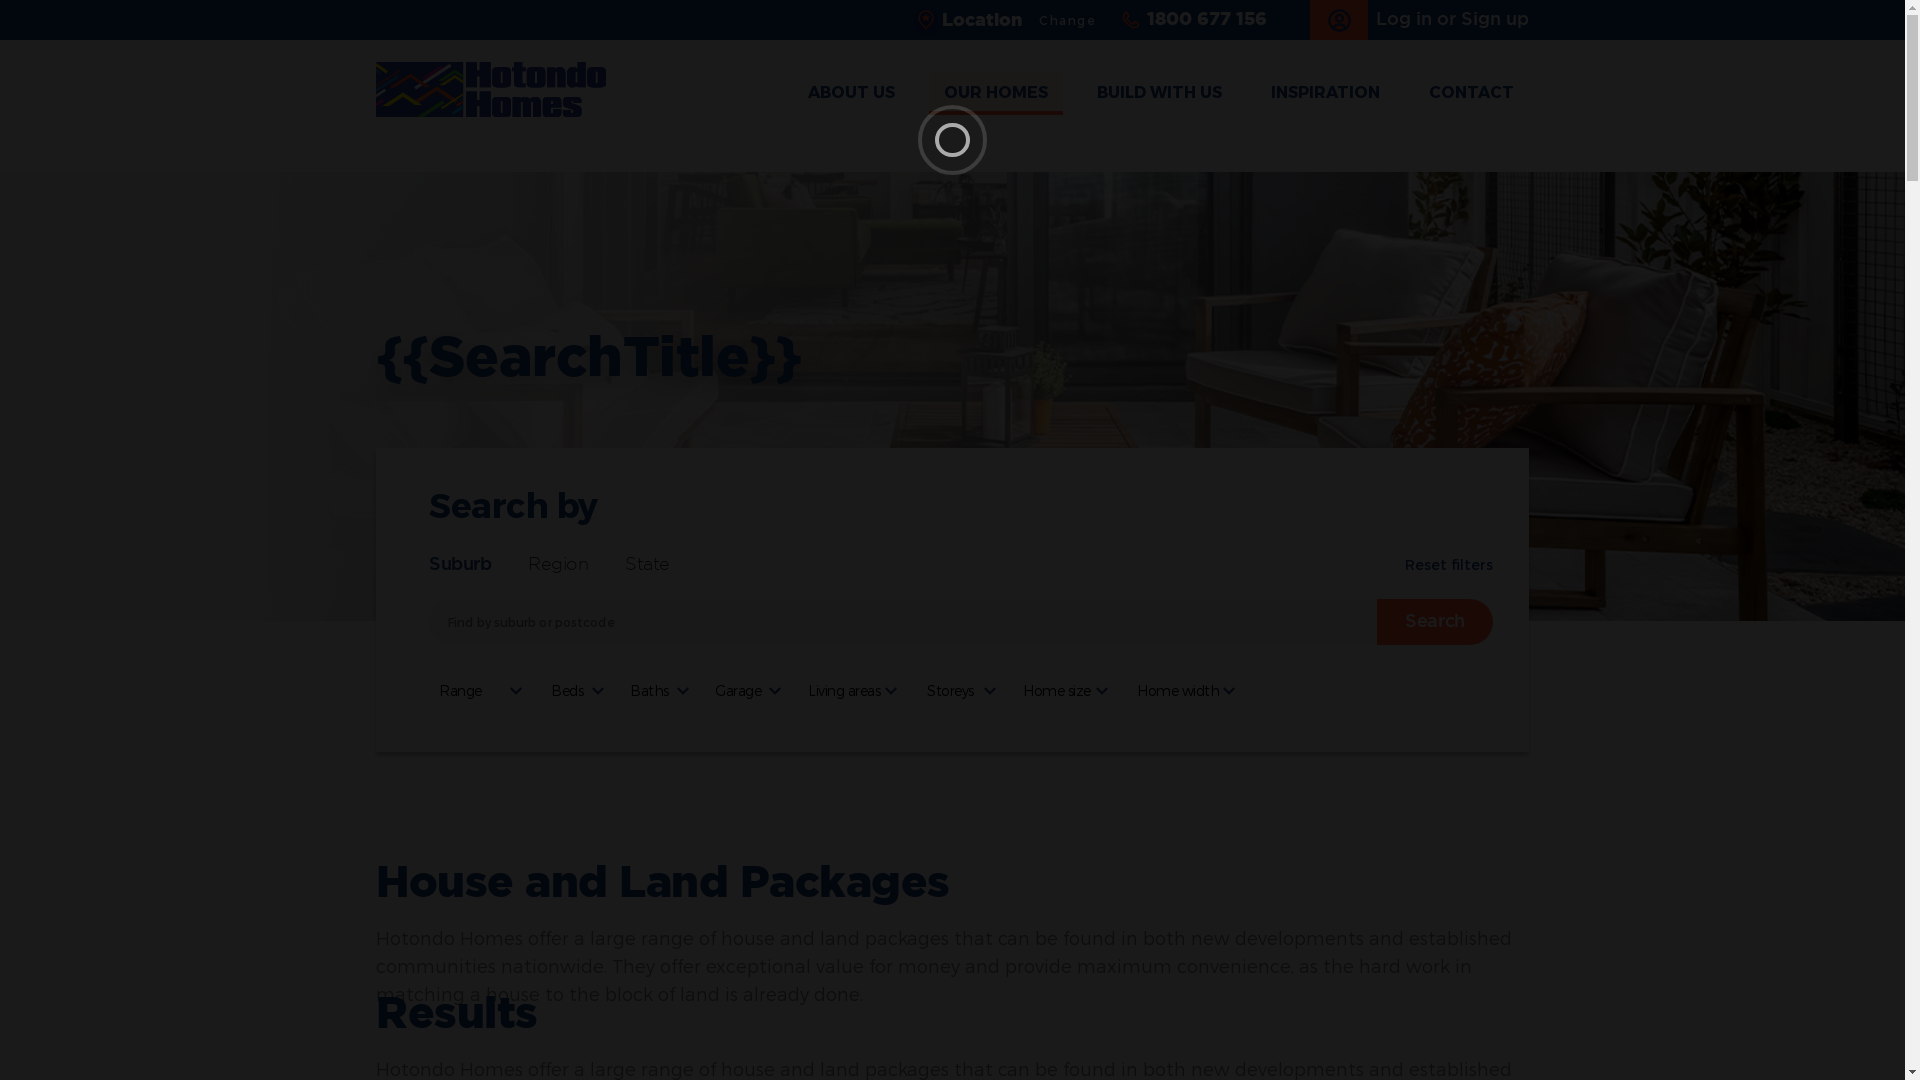 This screenshot has height=1080, width=1920. I want to click on CONTACT, so click(1472, 94).